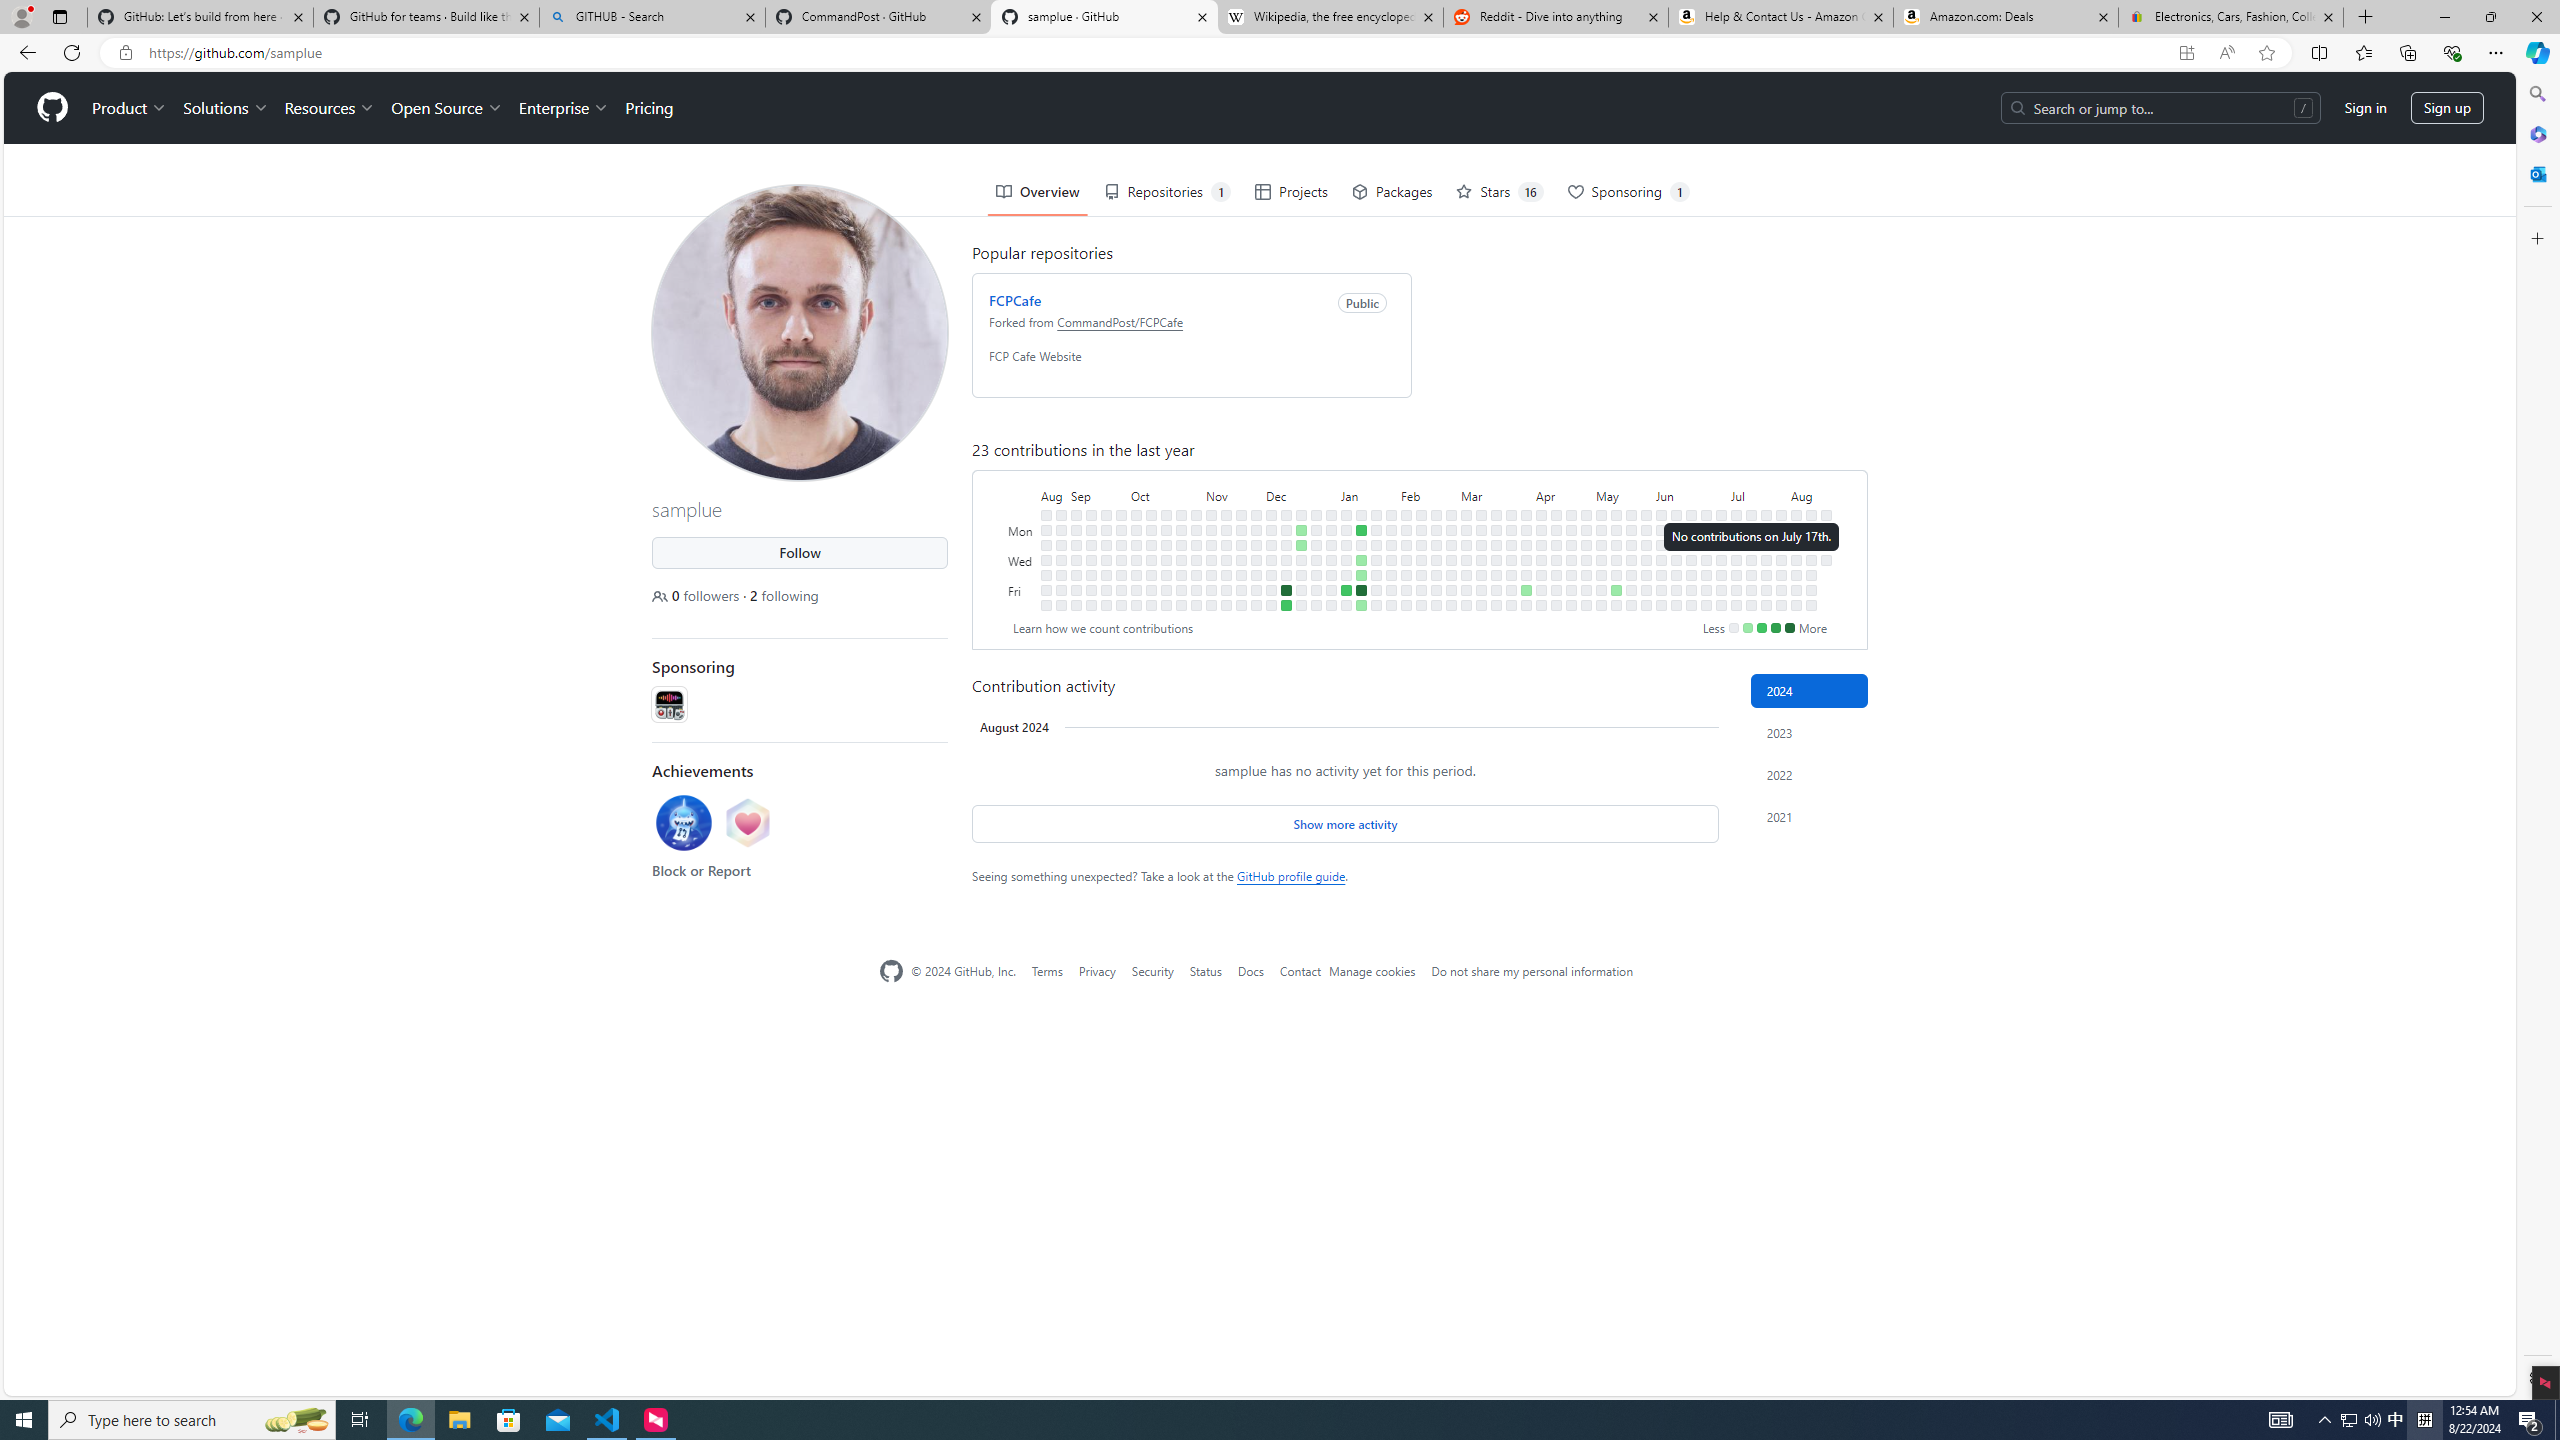 This screenshot has width=2560, height=1440. Describe the element at coordinates (1810, 560) in the screenshot. I see `No contributions on August 14th.` at that location.